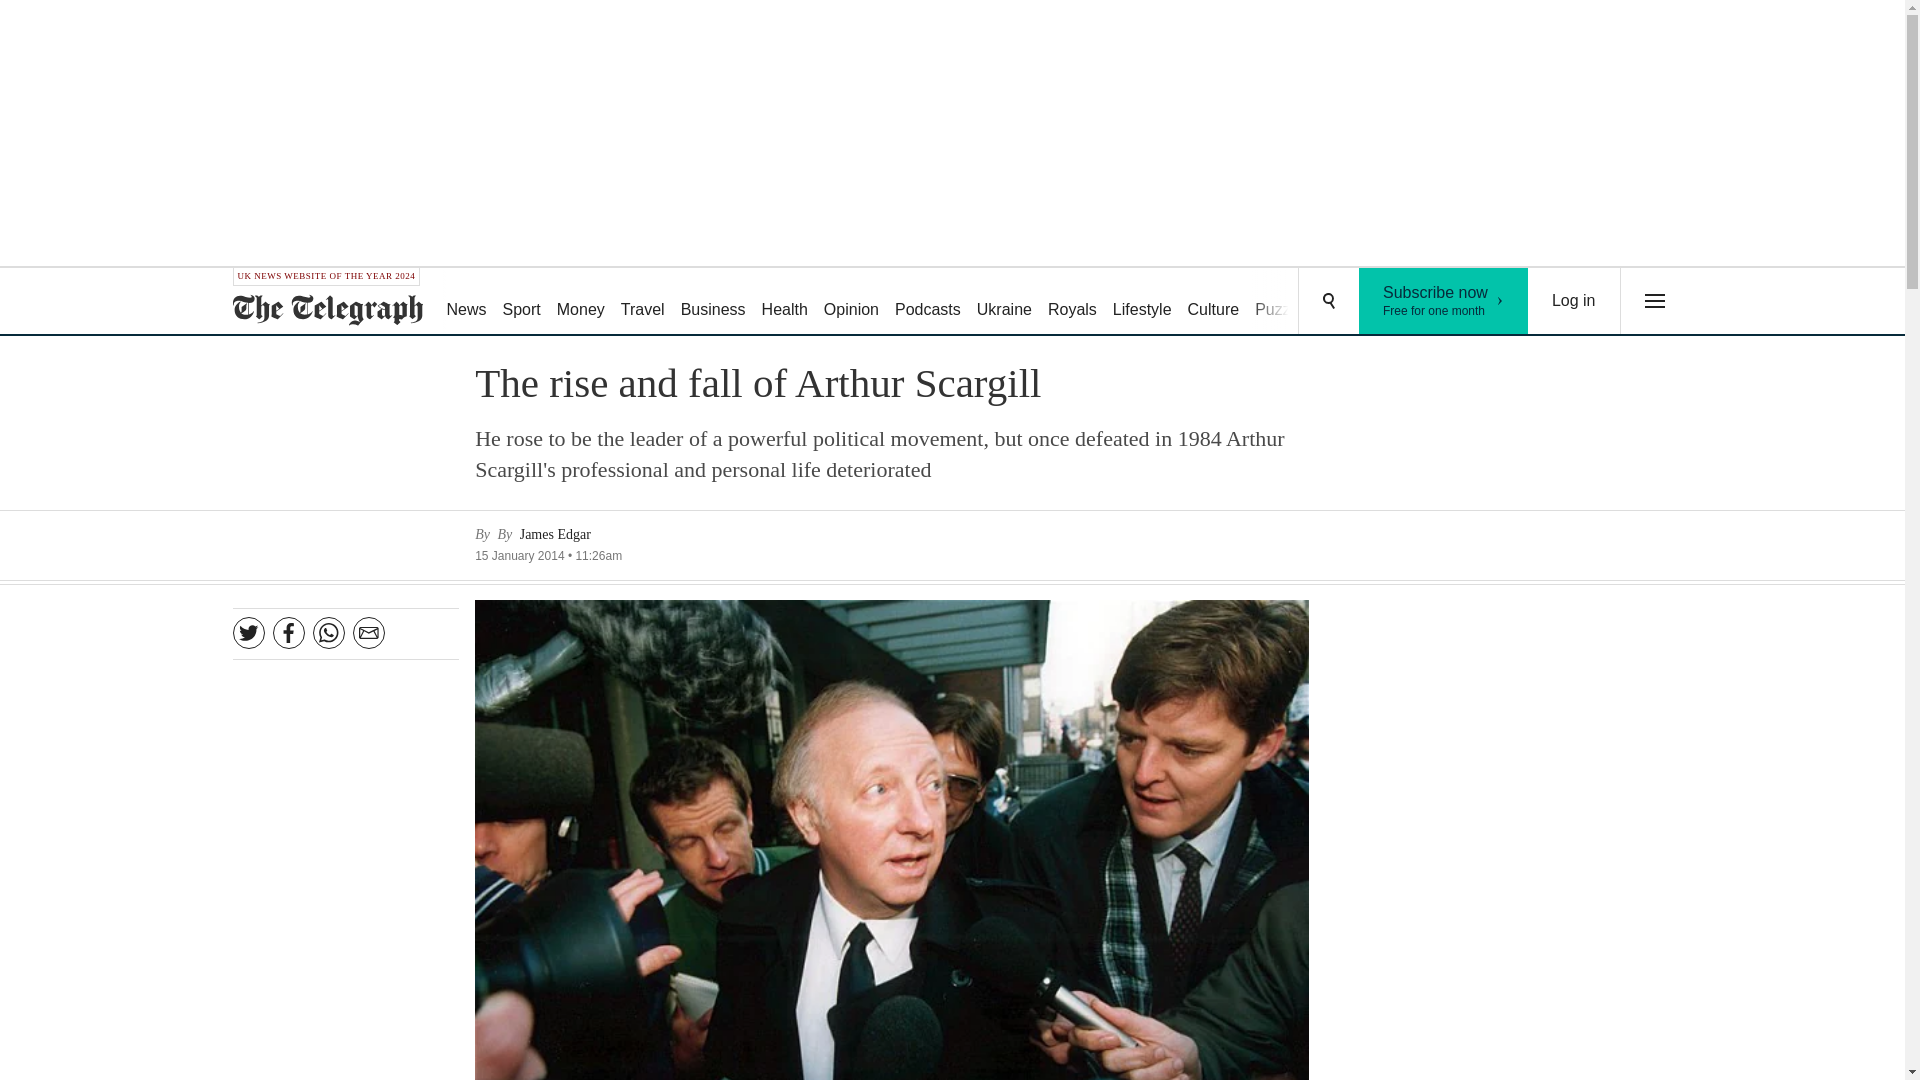 This screenshot has width=1920, height=1080. I want to click on Podcasts, so click(642, 302).